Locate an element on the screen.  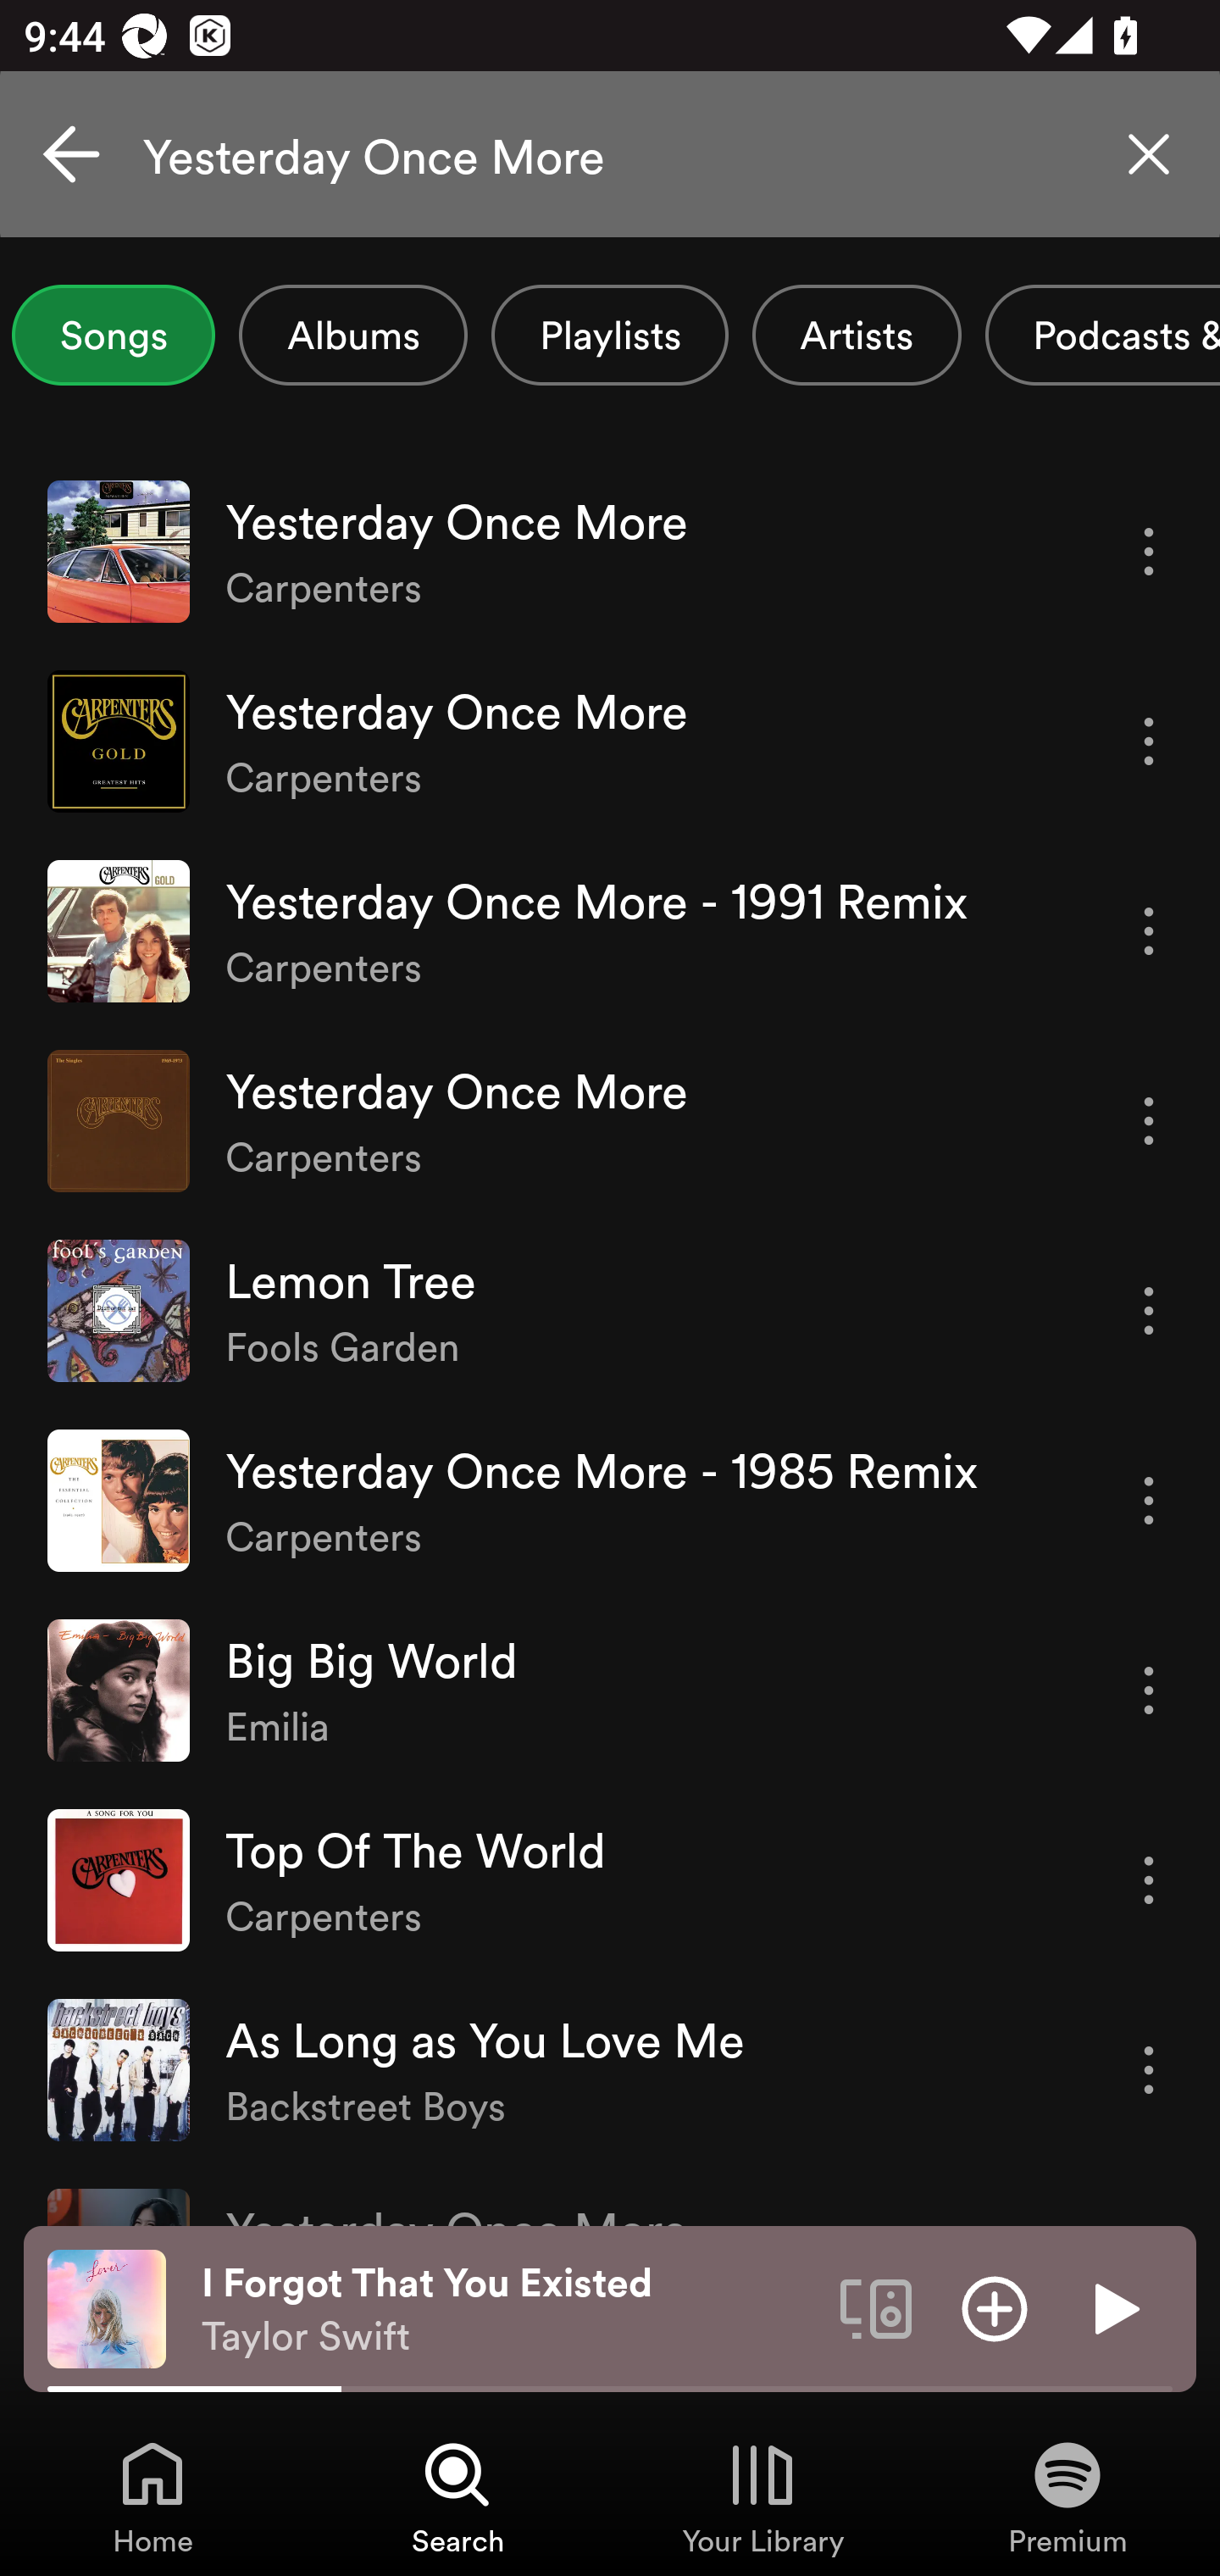
Search, Tab 2 of 4 Search Search is located at coordinates (457, 2496).